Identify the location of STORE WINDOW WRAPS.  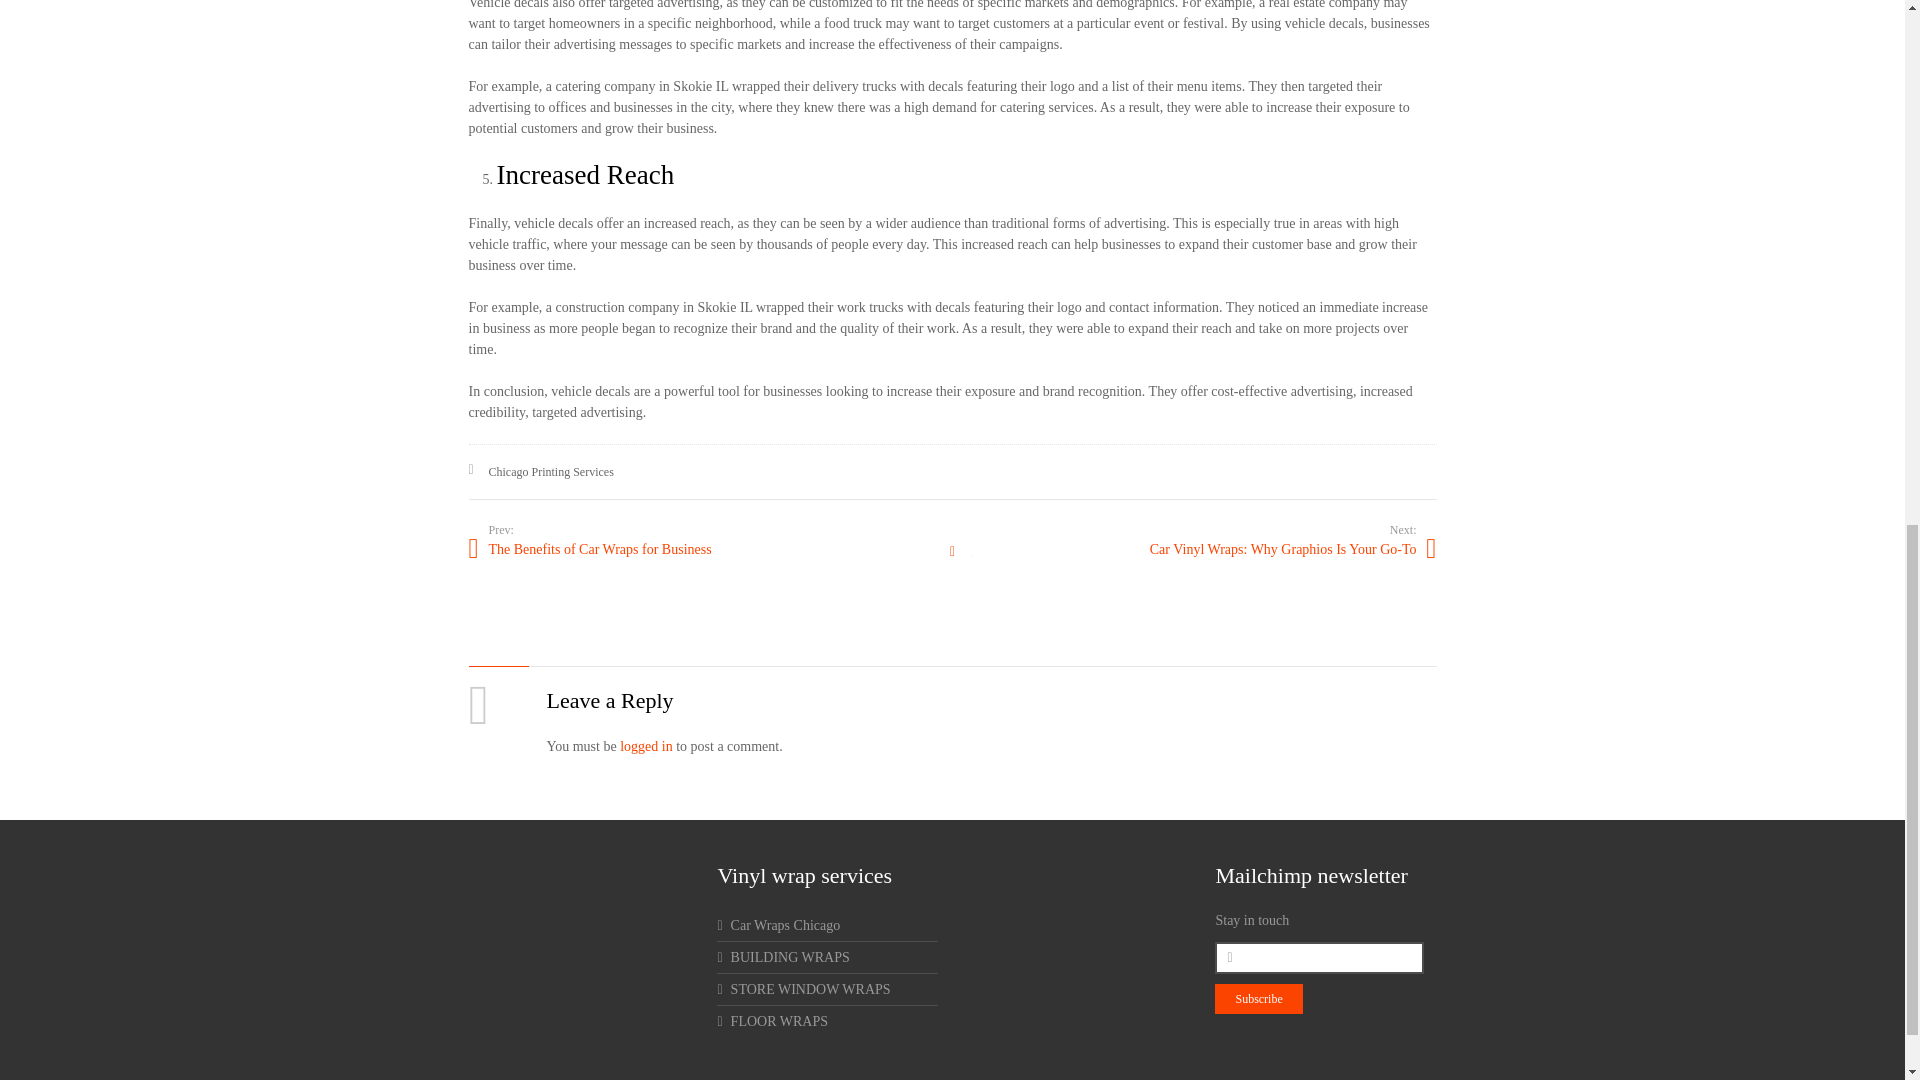
(803, 988).